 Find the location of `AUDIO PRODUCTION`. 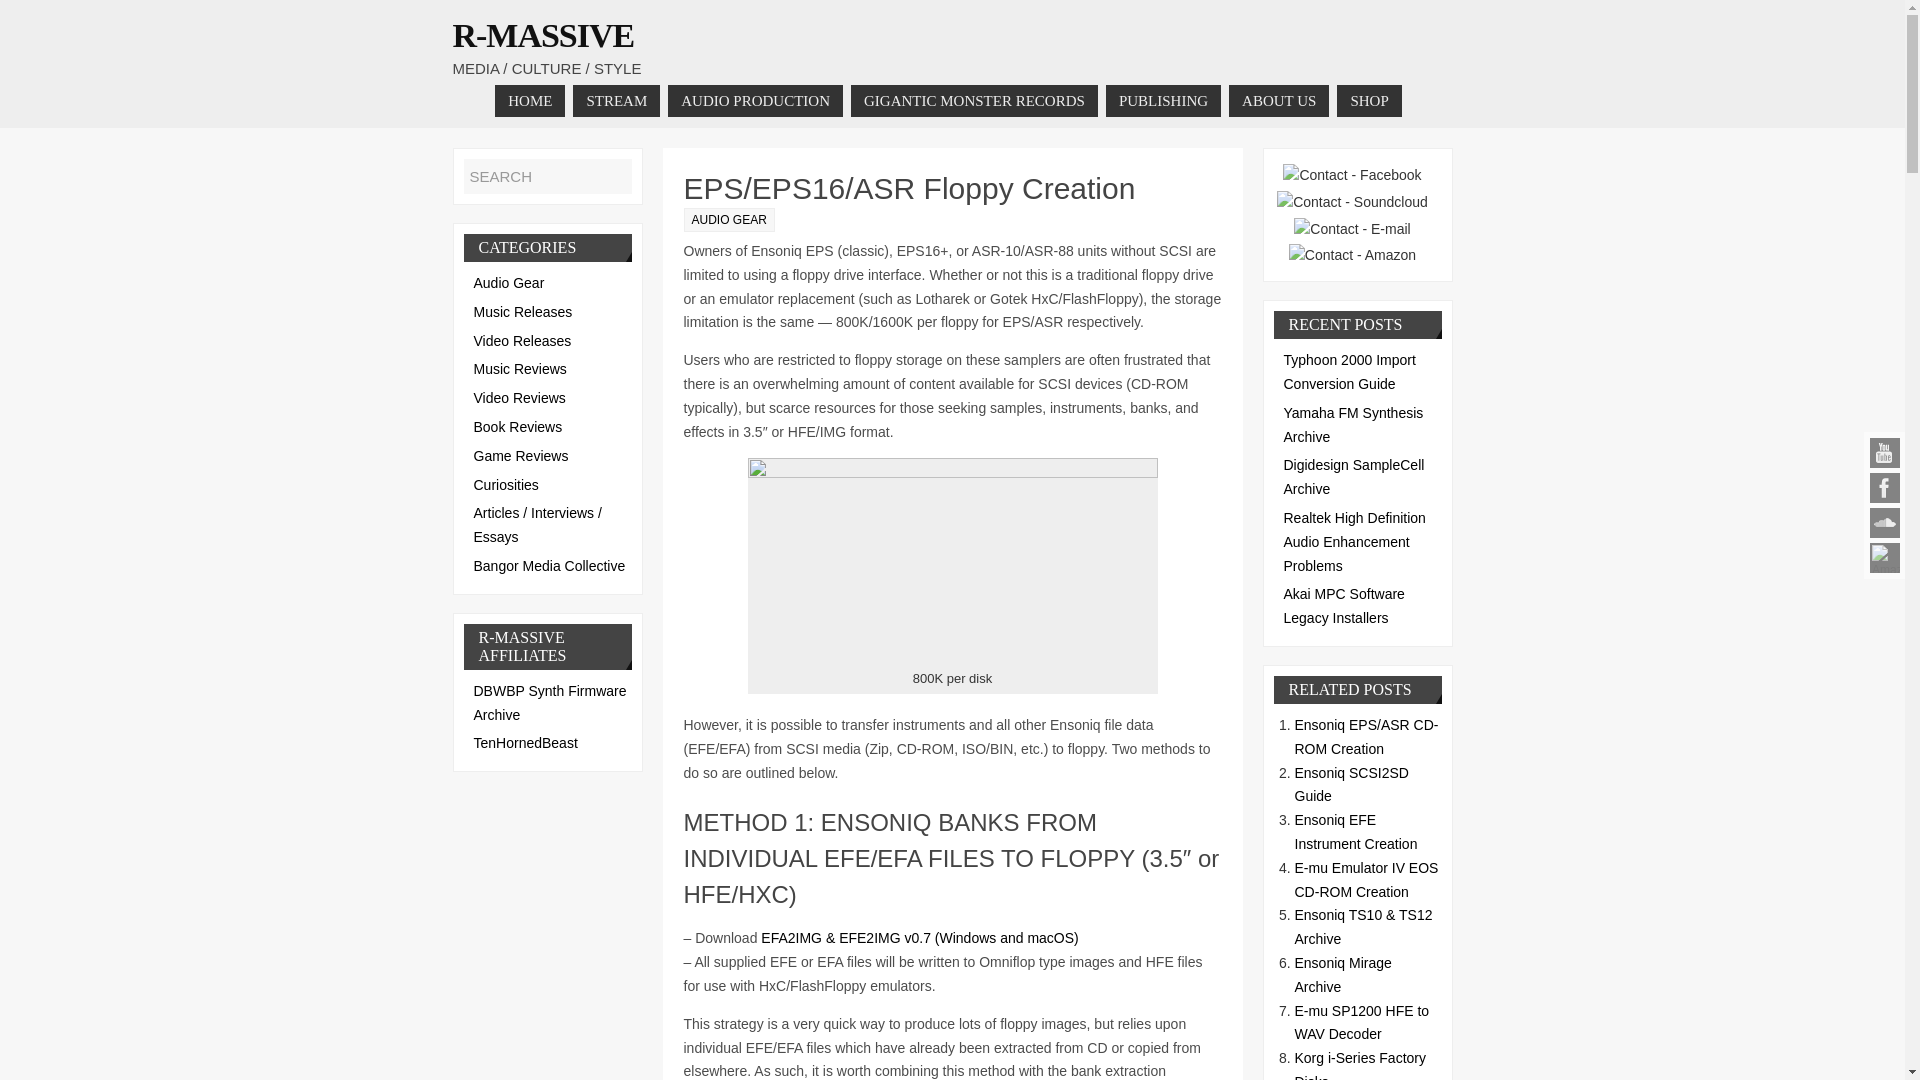

AUDIO PRODUCTION is located at coordinates (755, 100).